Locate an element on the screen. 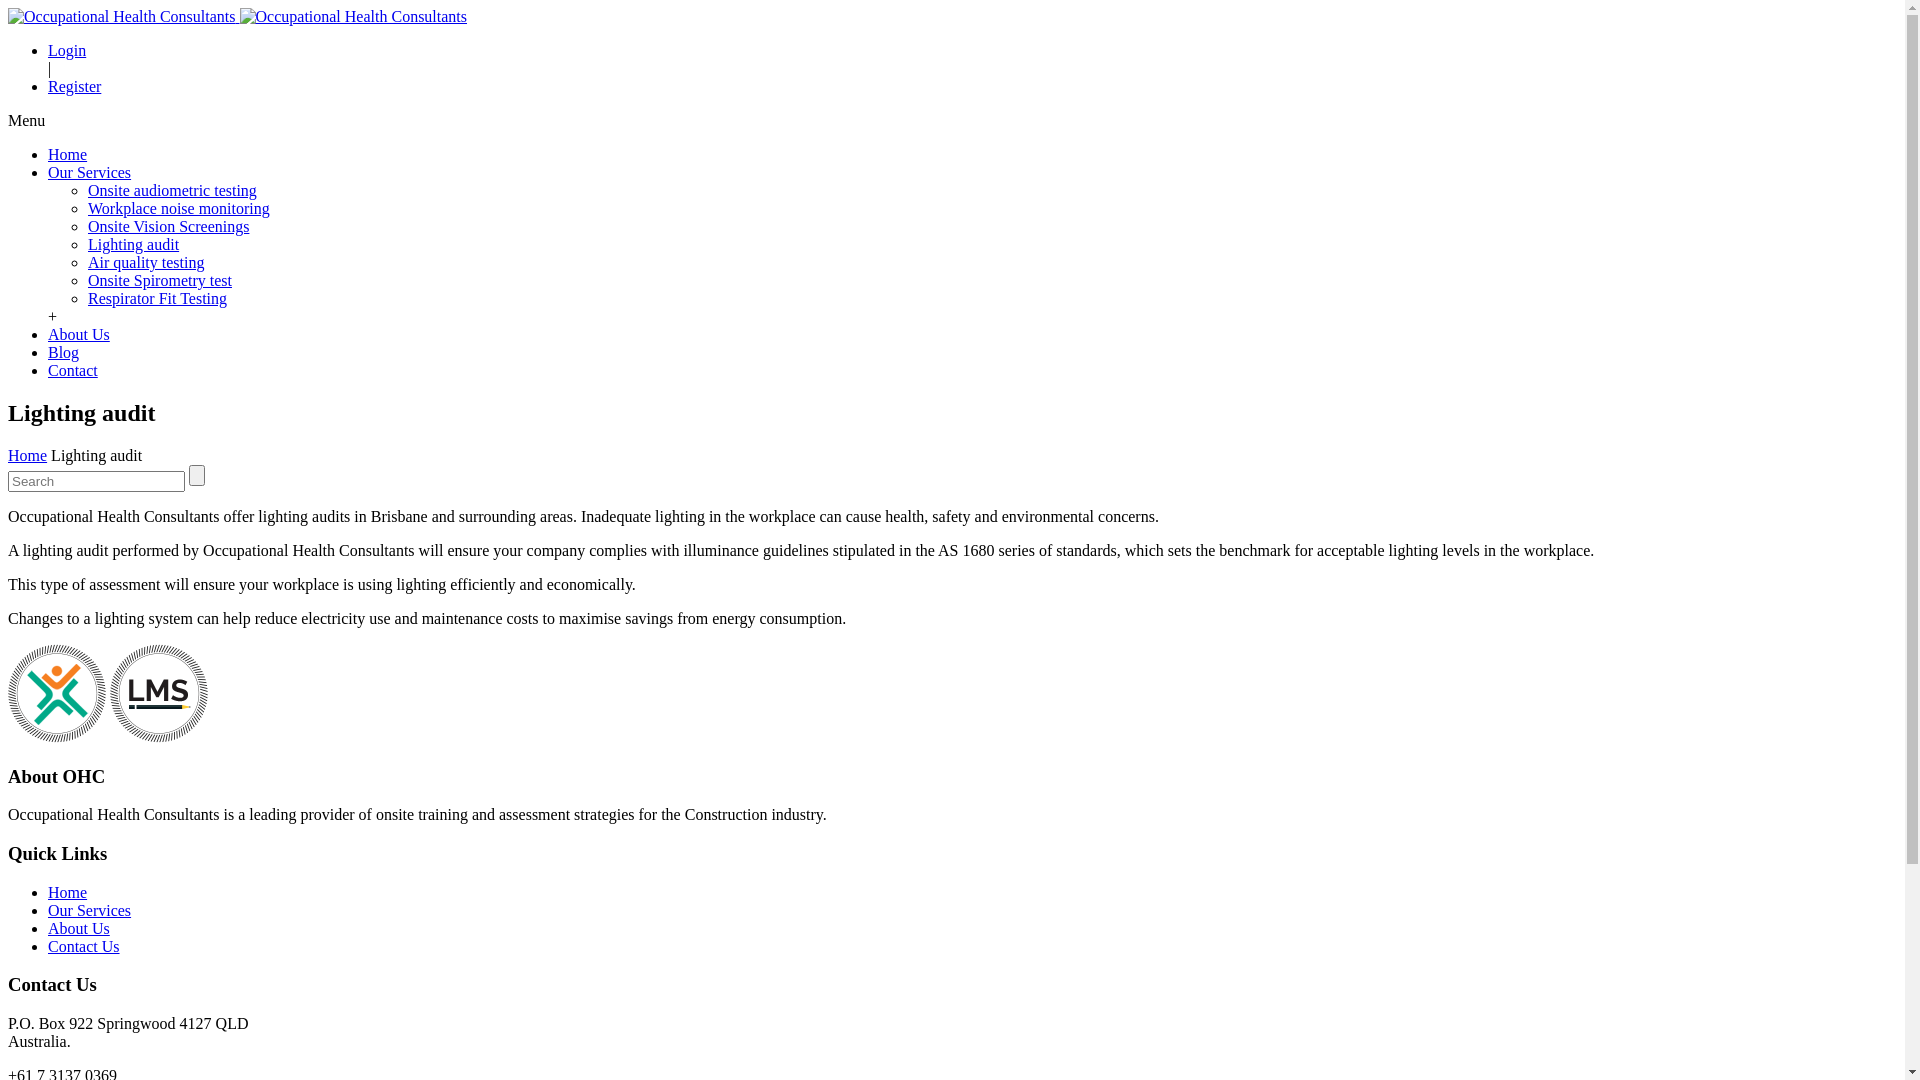 The image size is (1920, 1080). Occupational Health Consultants is located at coordinates (238, 16).